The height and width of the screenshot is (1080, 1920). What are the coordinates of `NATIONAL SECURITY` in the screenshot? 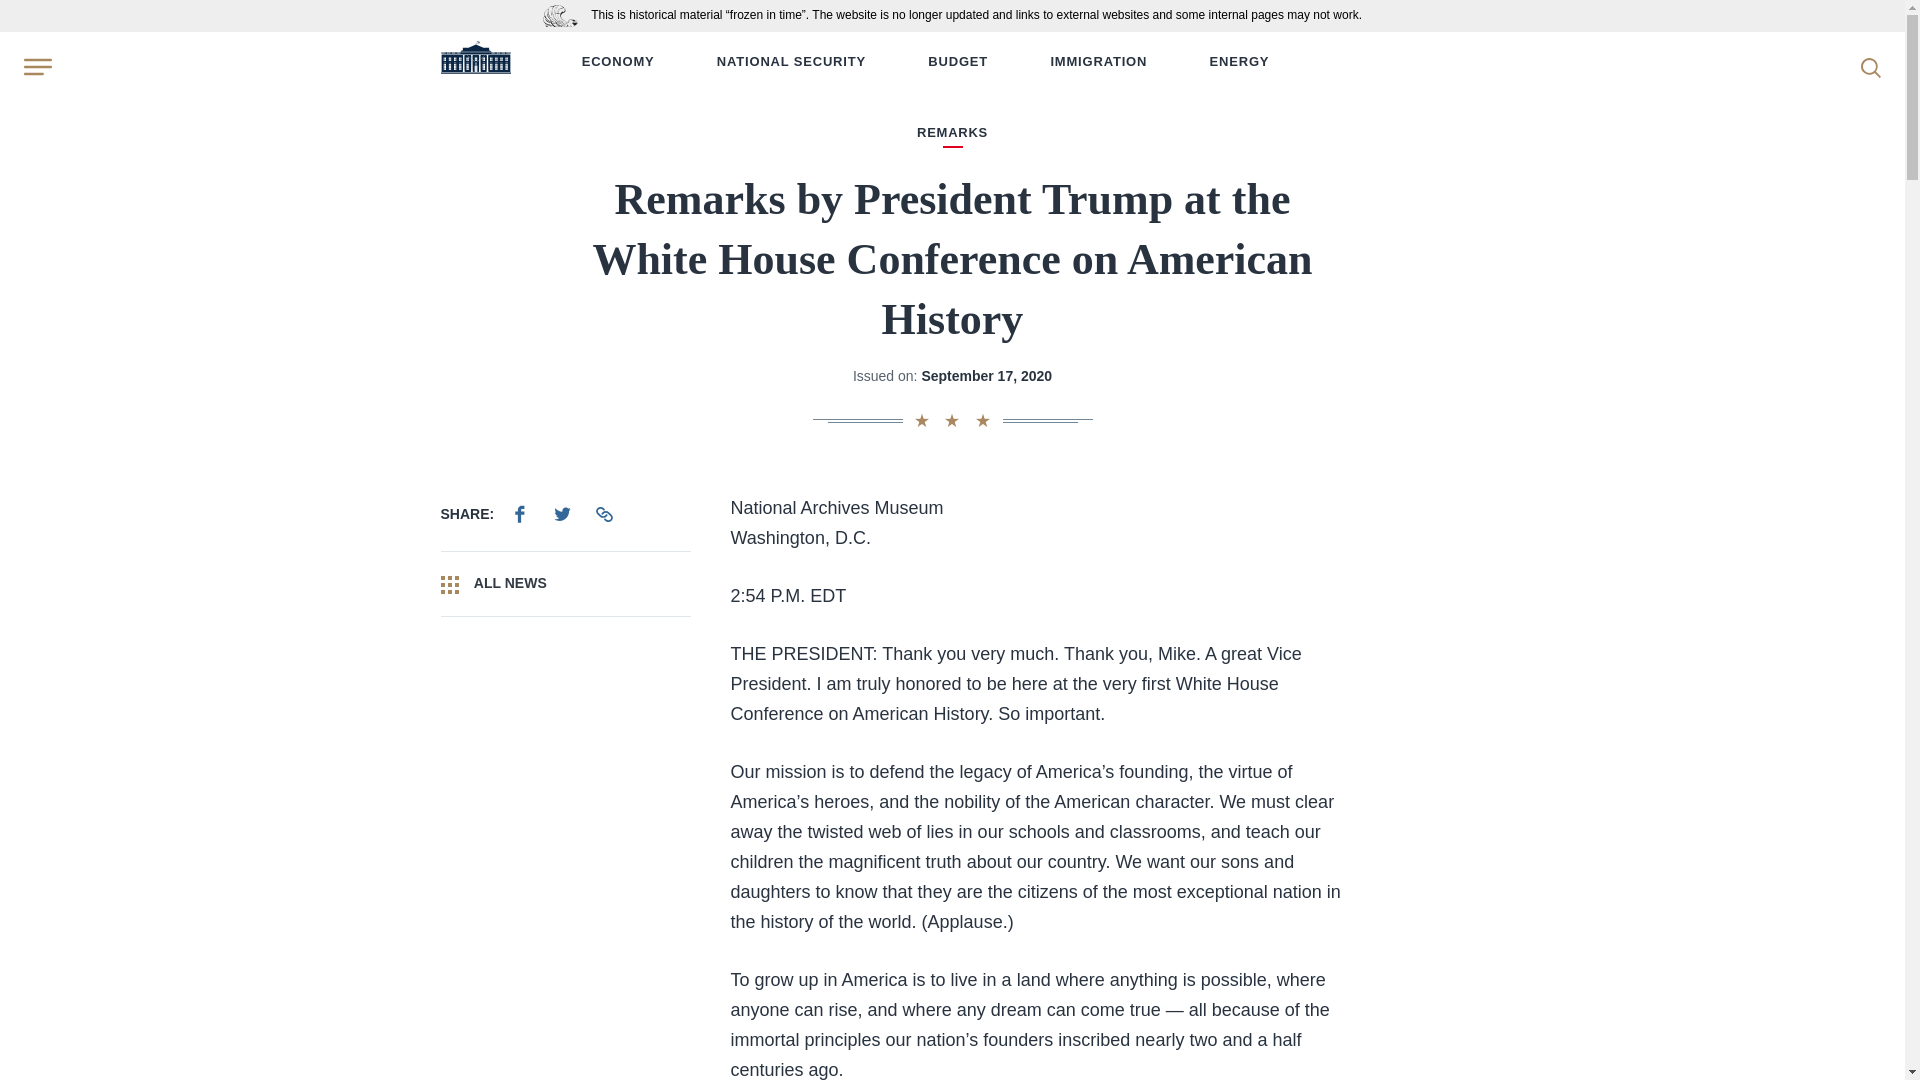 It's located at (790, 62).